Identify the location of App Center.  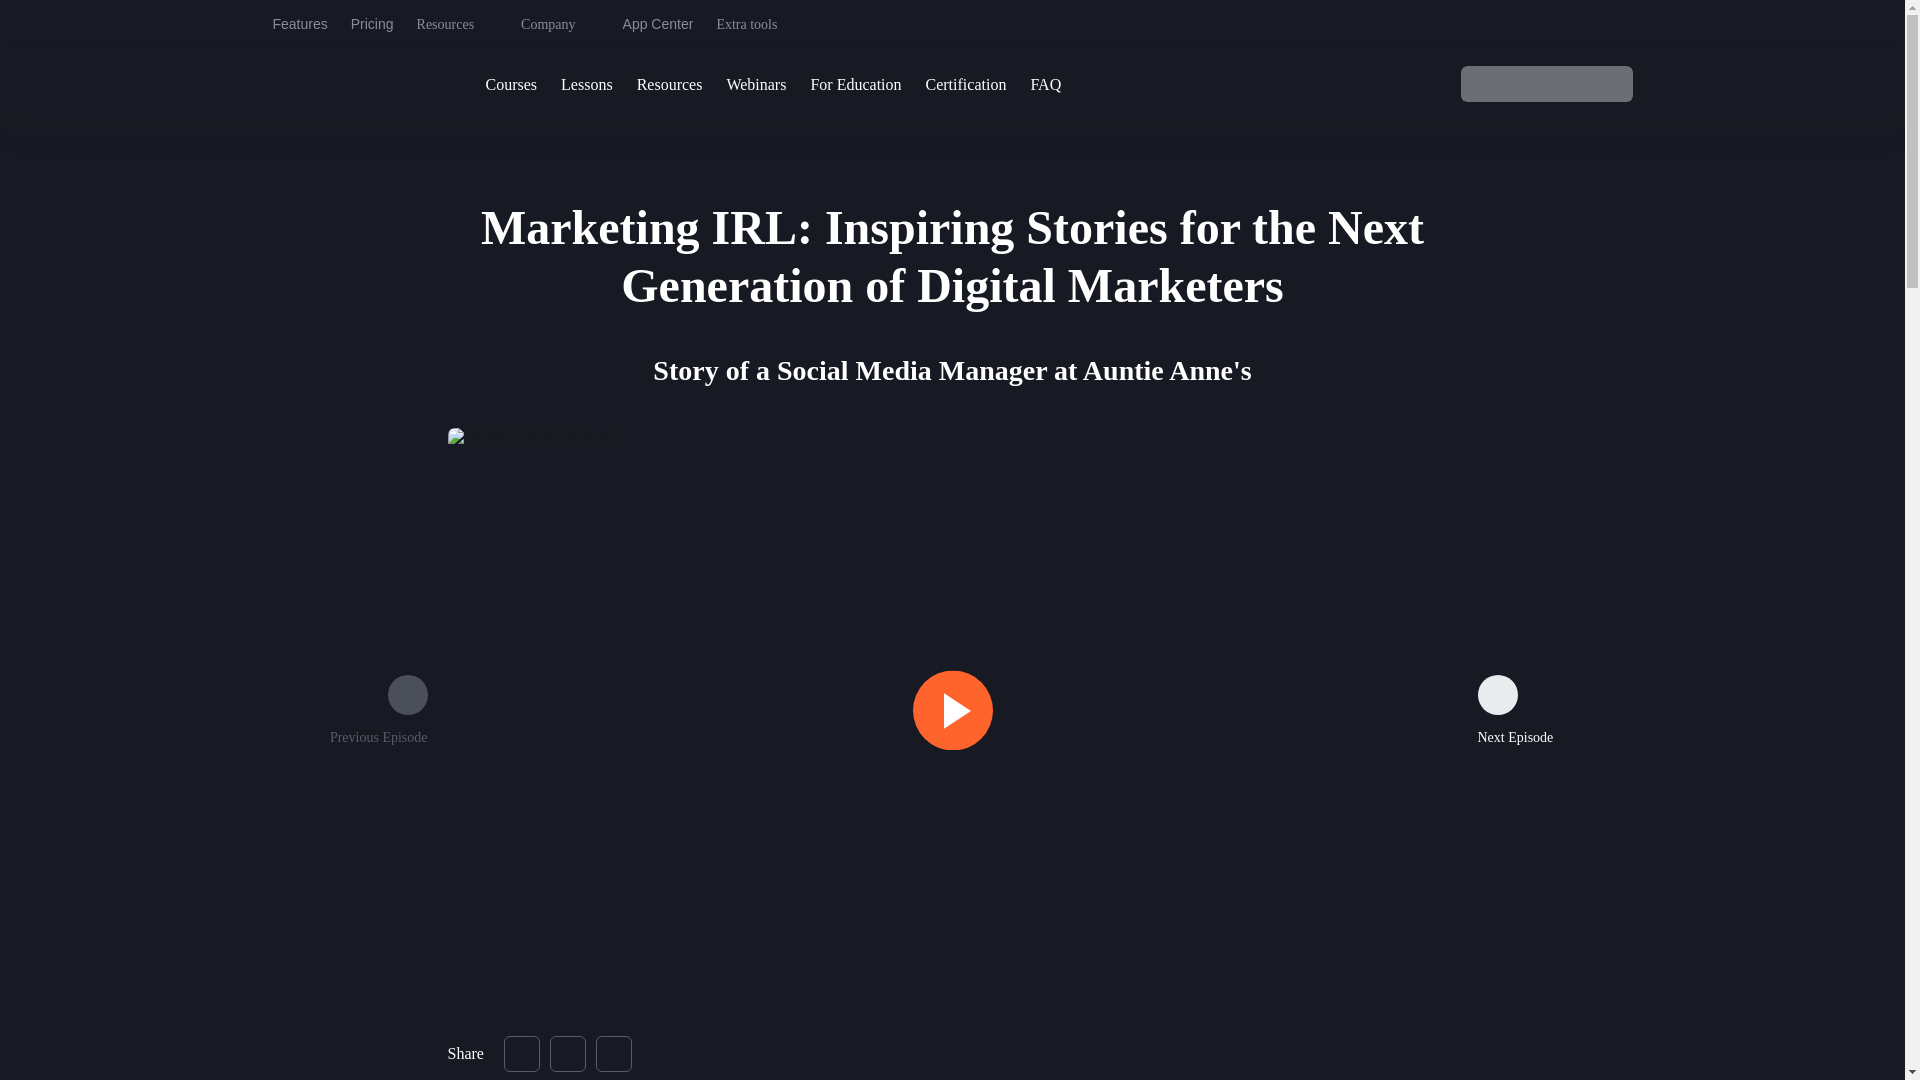
(658, 24).